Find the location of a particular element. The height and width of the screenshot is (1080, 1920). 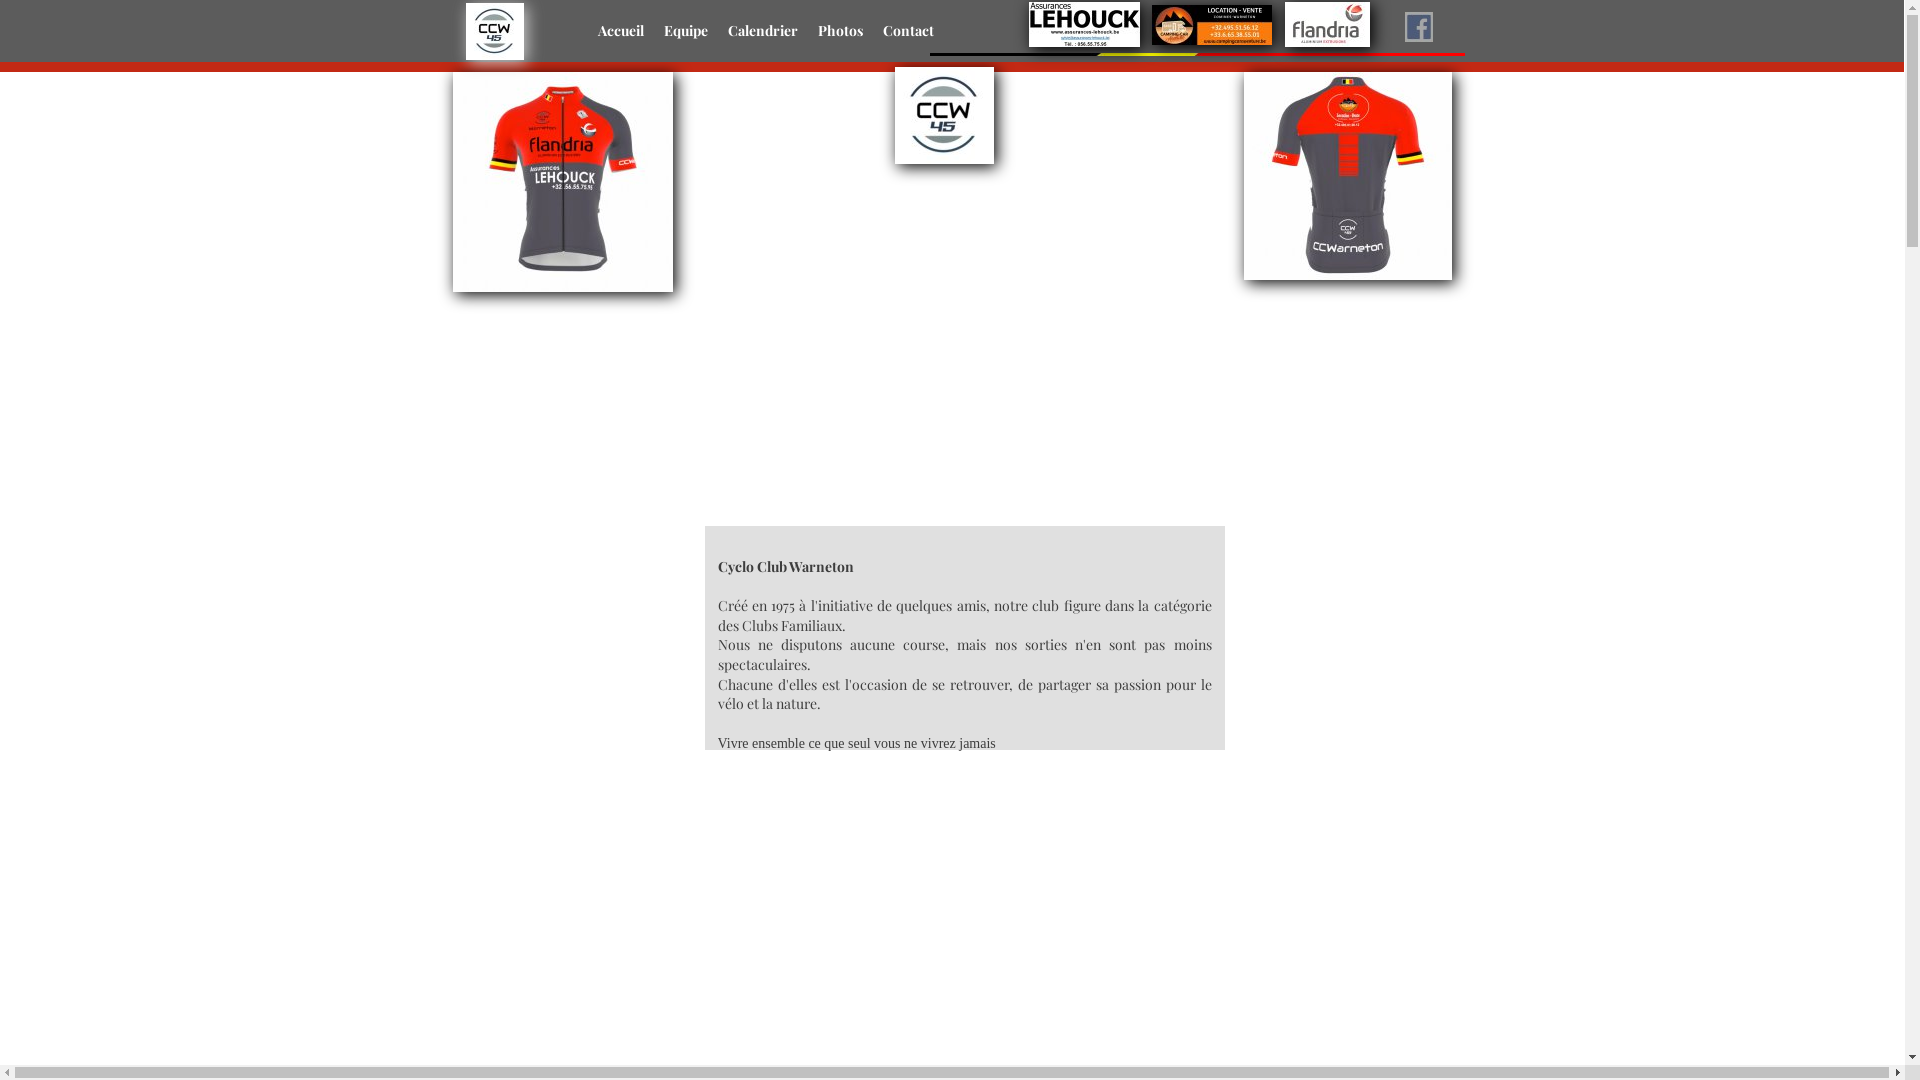

Belgian Flag is located at coordinates (1198, 54).